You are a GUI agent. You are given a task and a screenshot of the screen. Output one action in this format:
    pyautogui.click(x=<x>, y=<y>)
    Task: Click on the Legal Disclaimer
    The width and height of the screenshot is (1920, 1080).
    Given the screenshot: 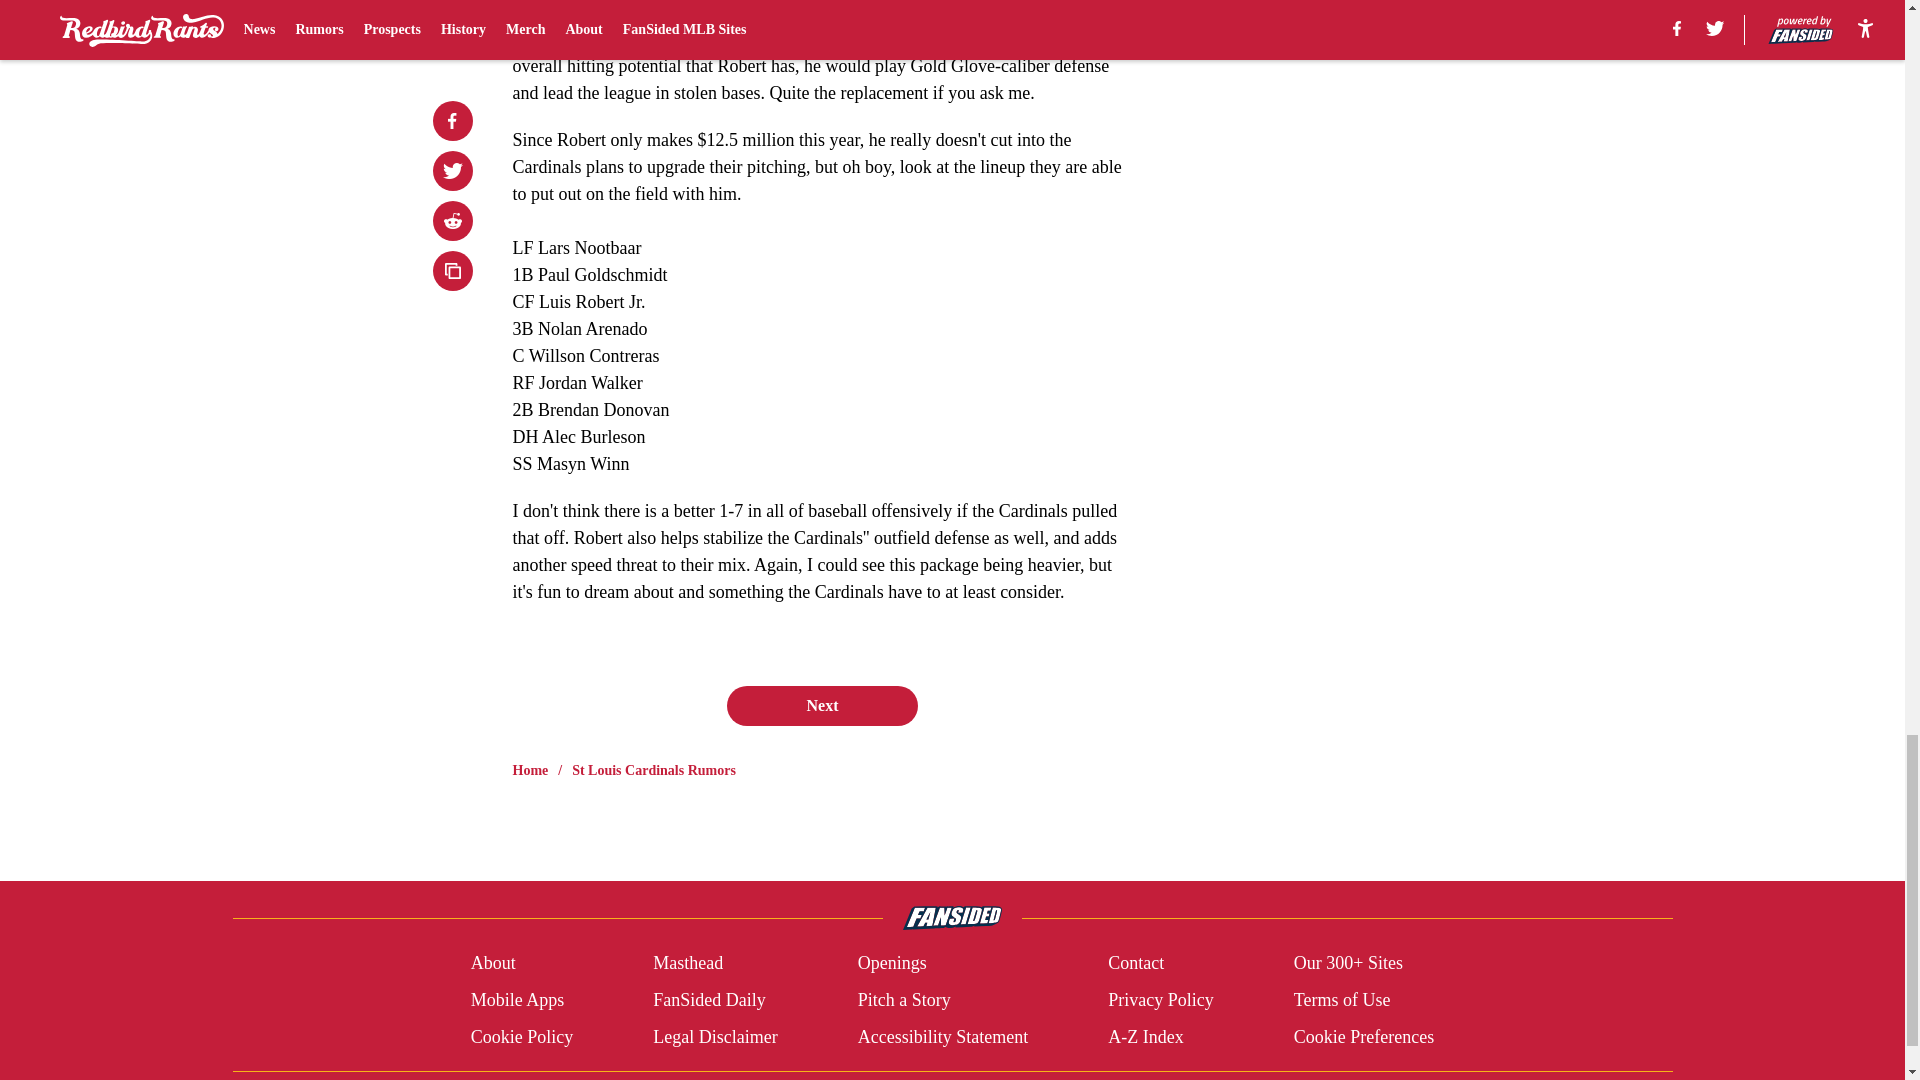 What is the action you would take?
    pyautogui.click(x=714, y=1036)
    